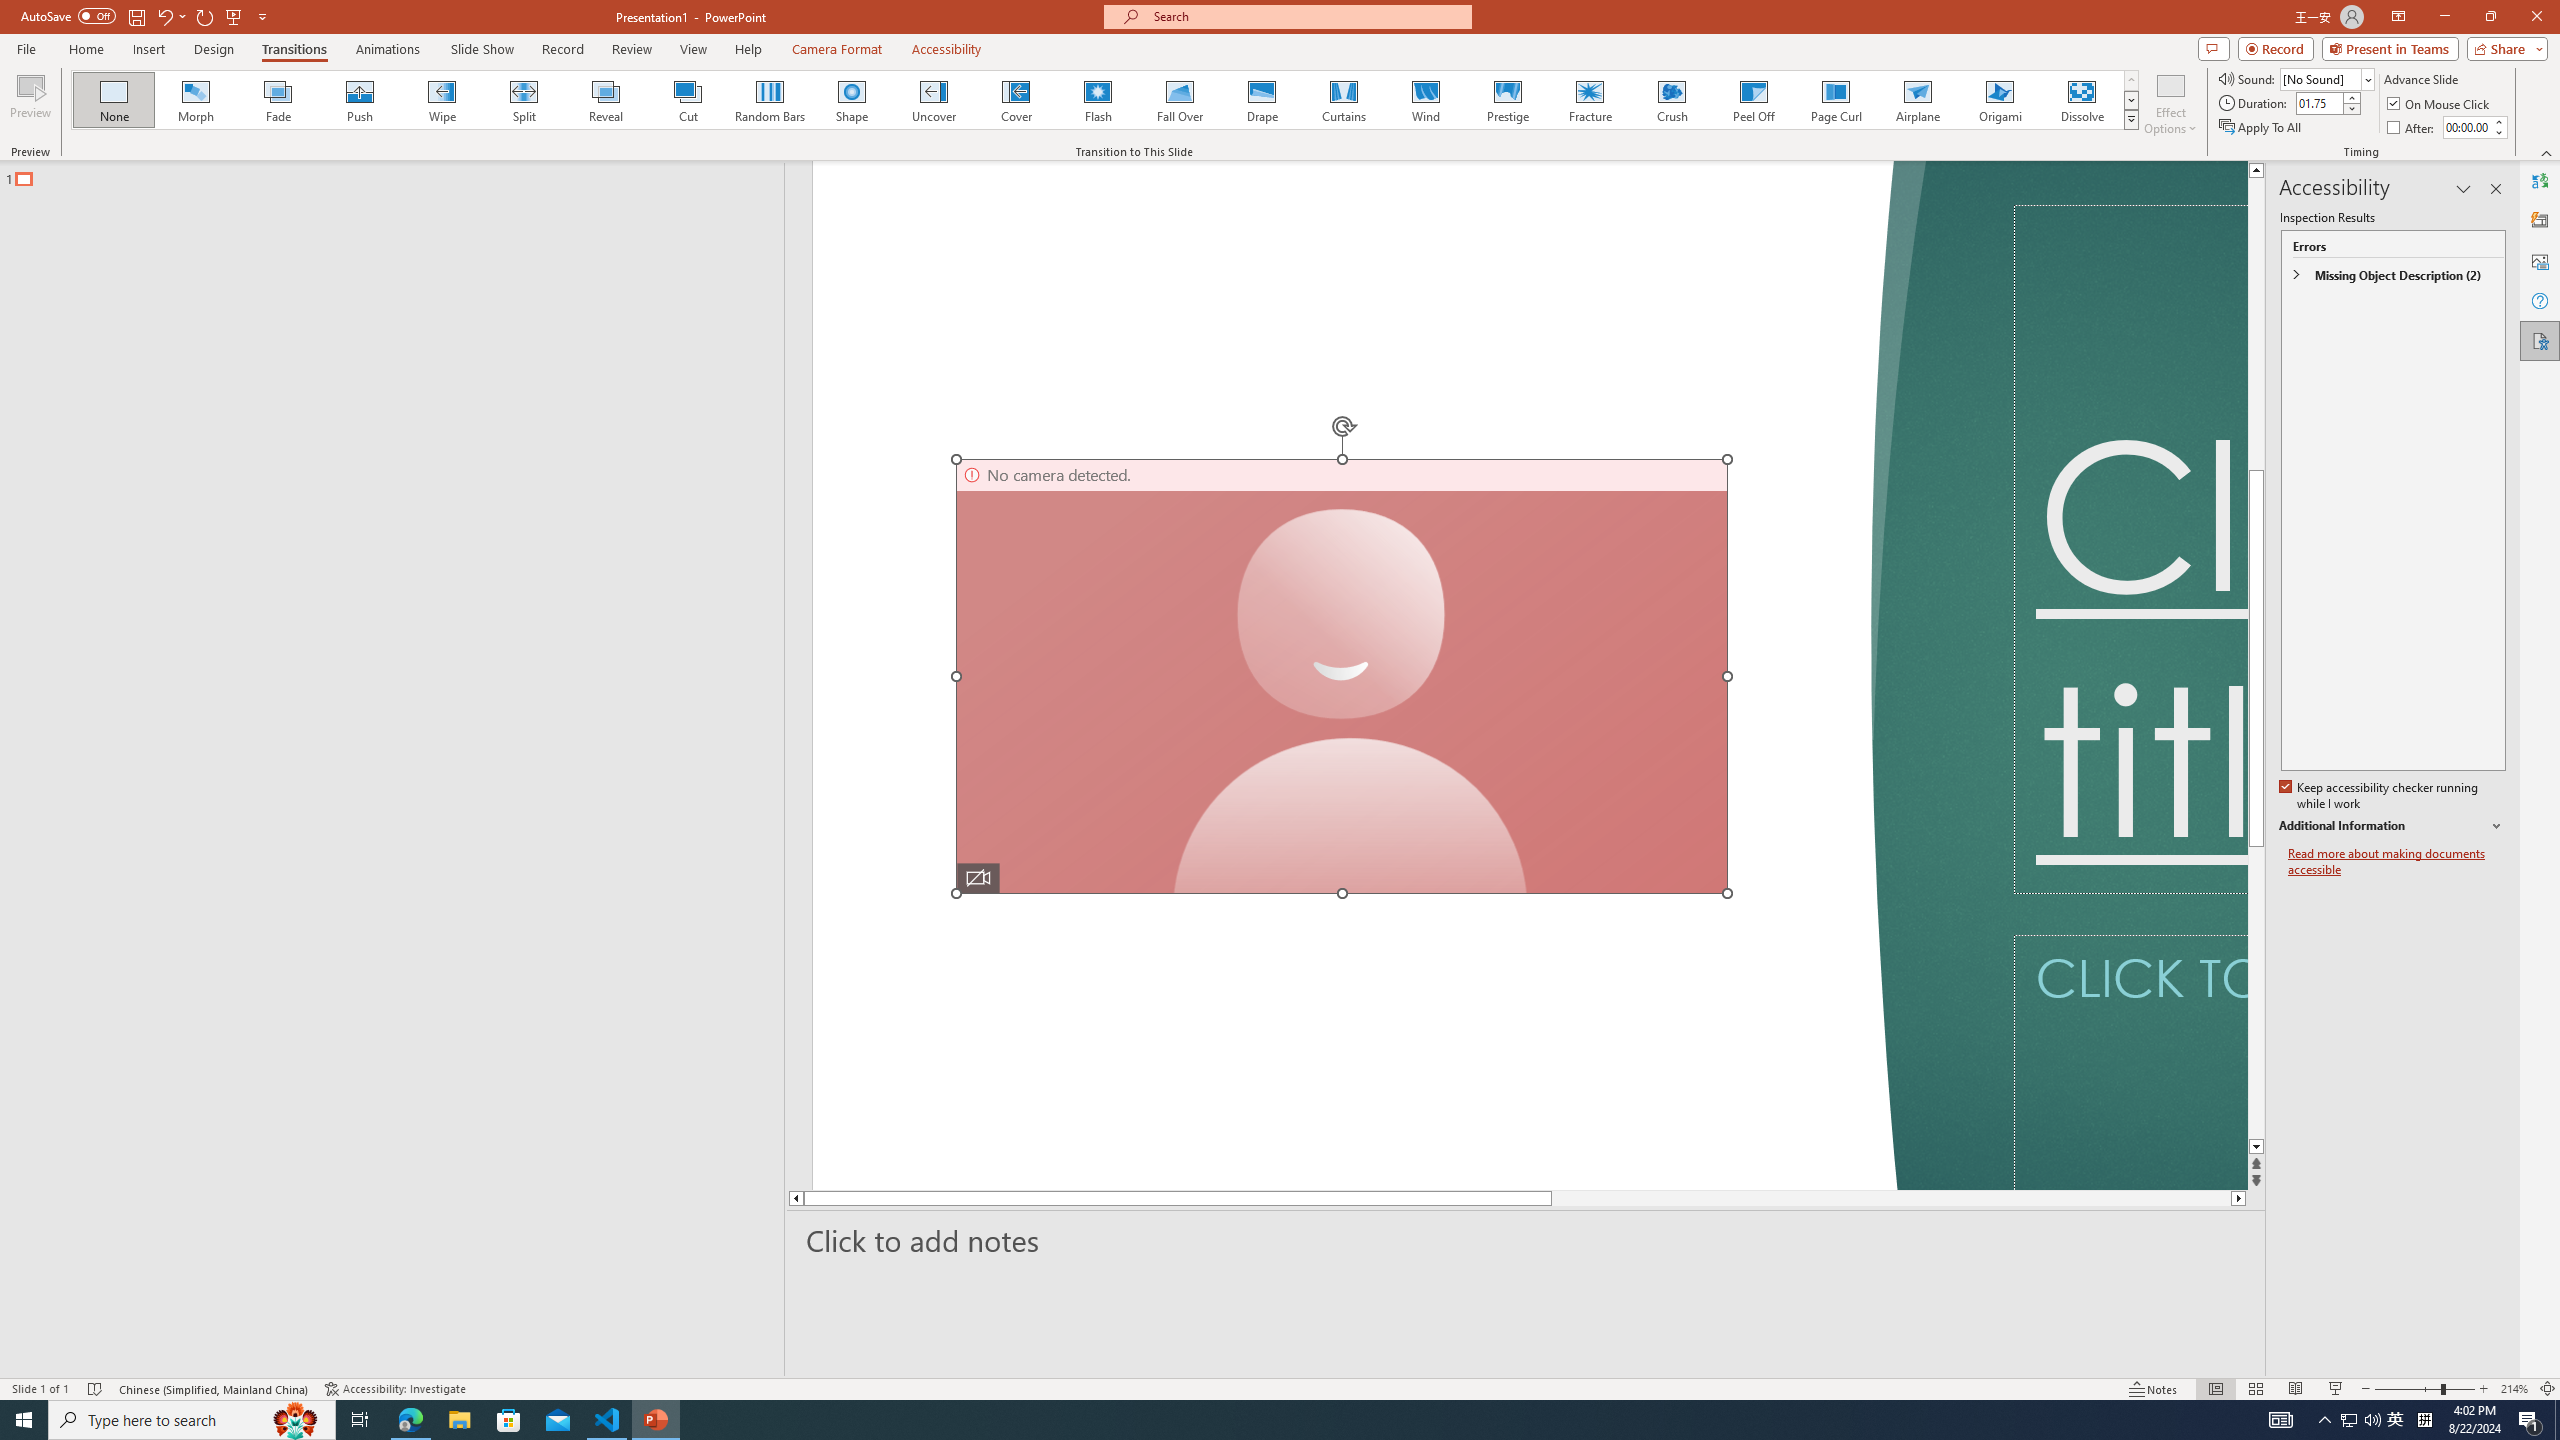  I want to click on Row up, so click(2132, 80).